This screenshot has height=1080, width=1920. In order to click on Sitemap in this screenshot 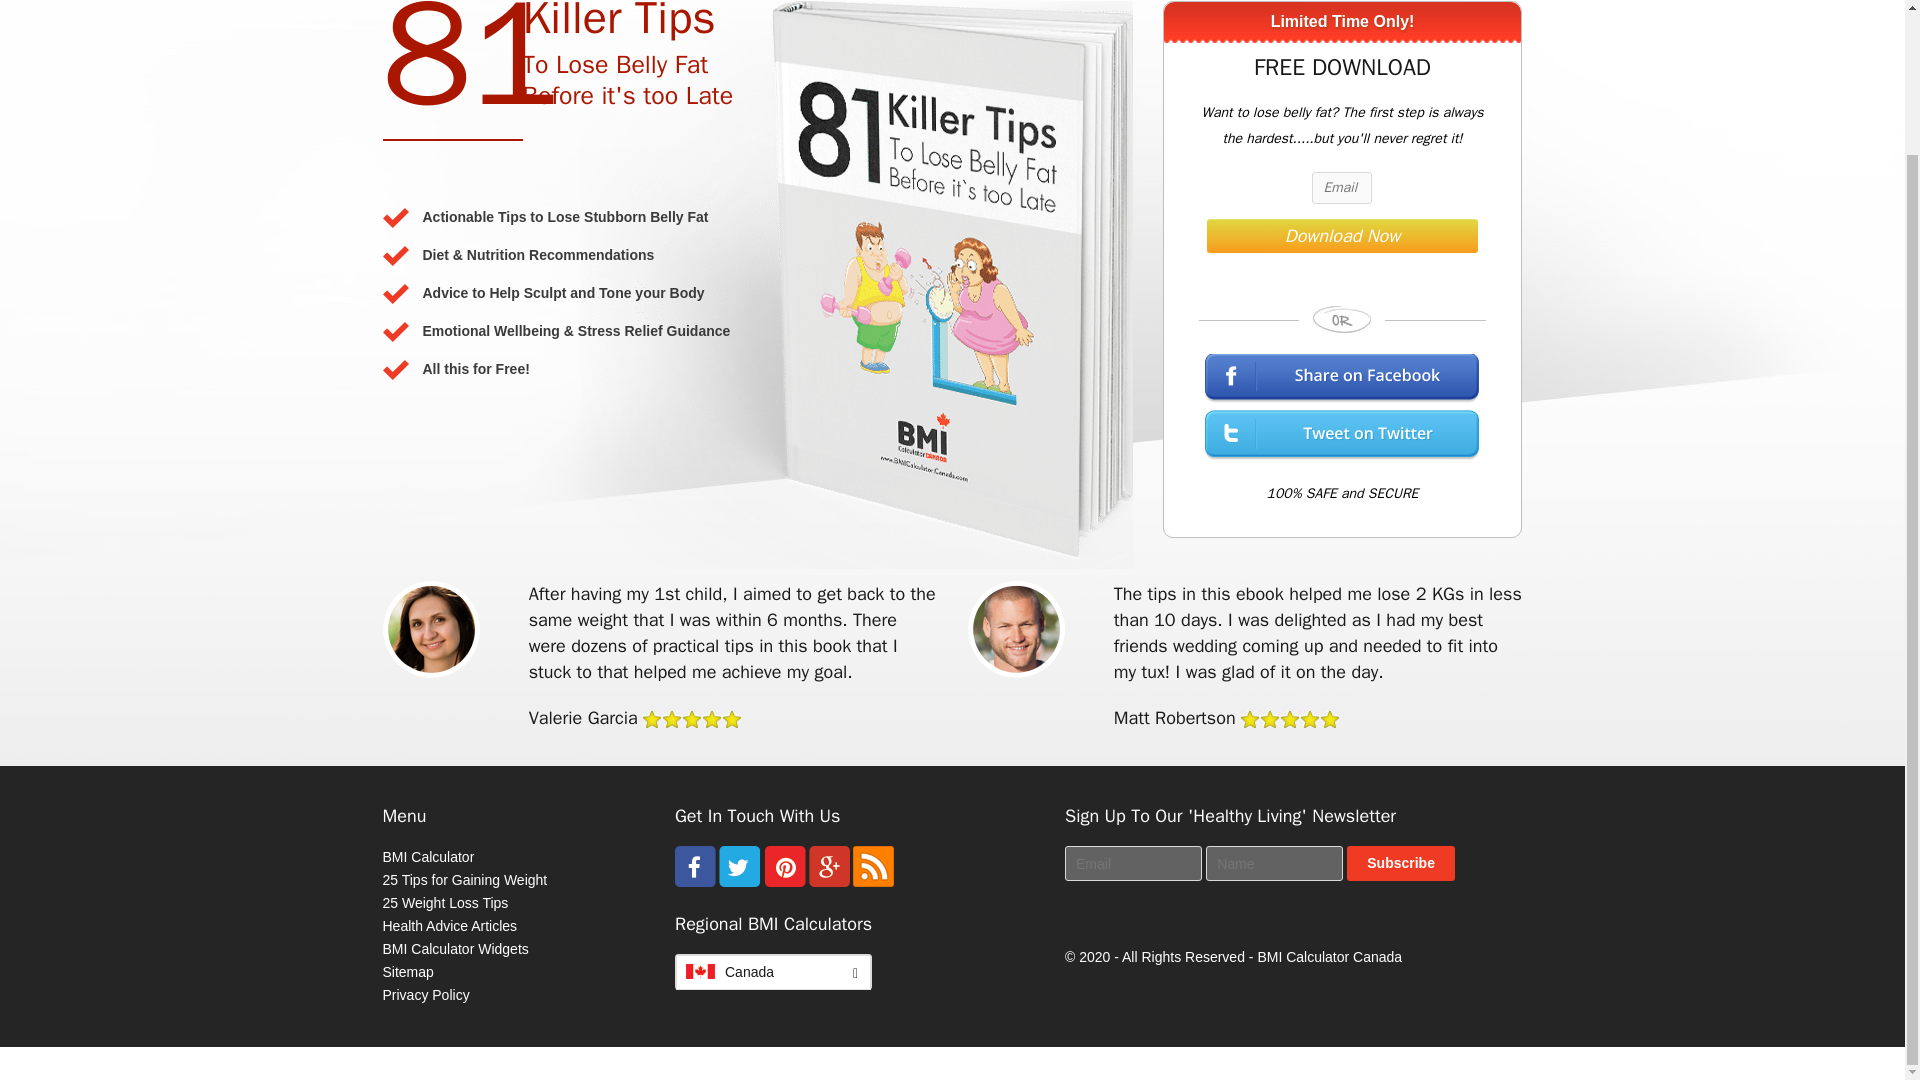, I will do `click(408, 972)`.